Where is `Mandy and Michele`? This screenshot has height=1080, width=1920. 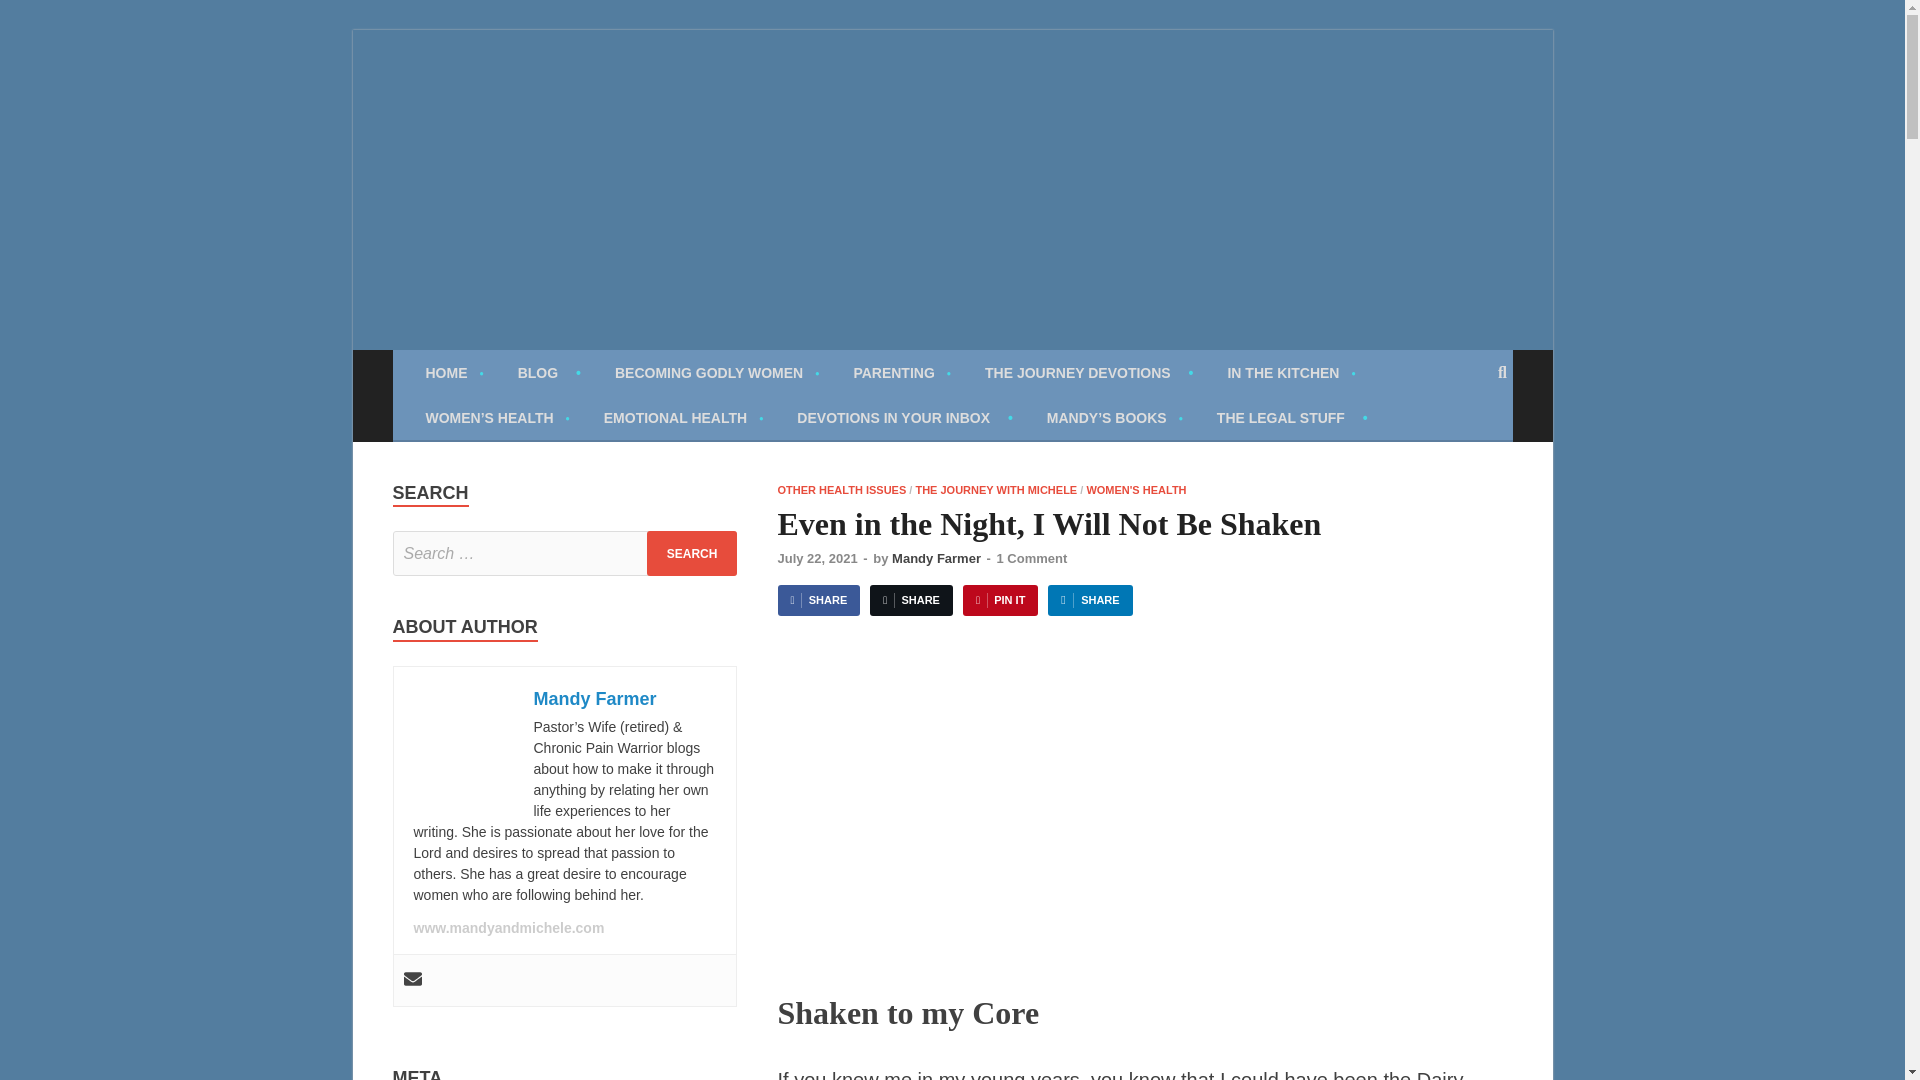 Mandy and Michele is located at coordinates (572, 96).